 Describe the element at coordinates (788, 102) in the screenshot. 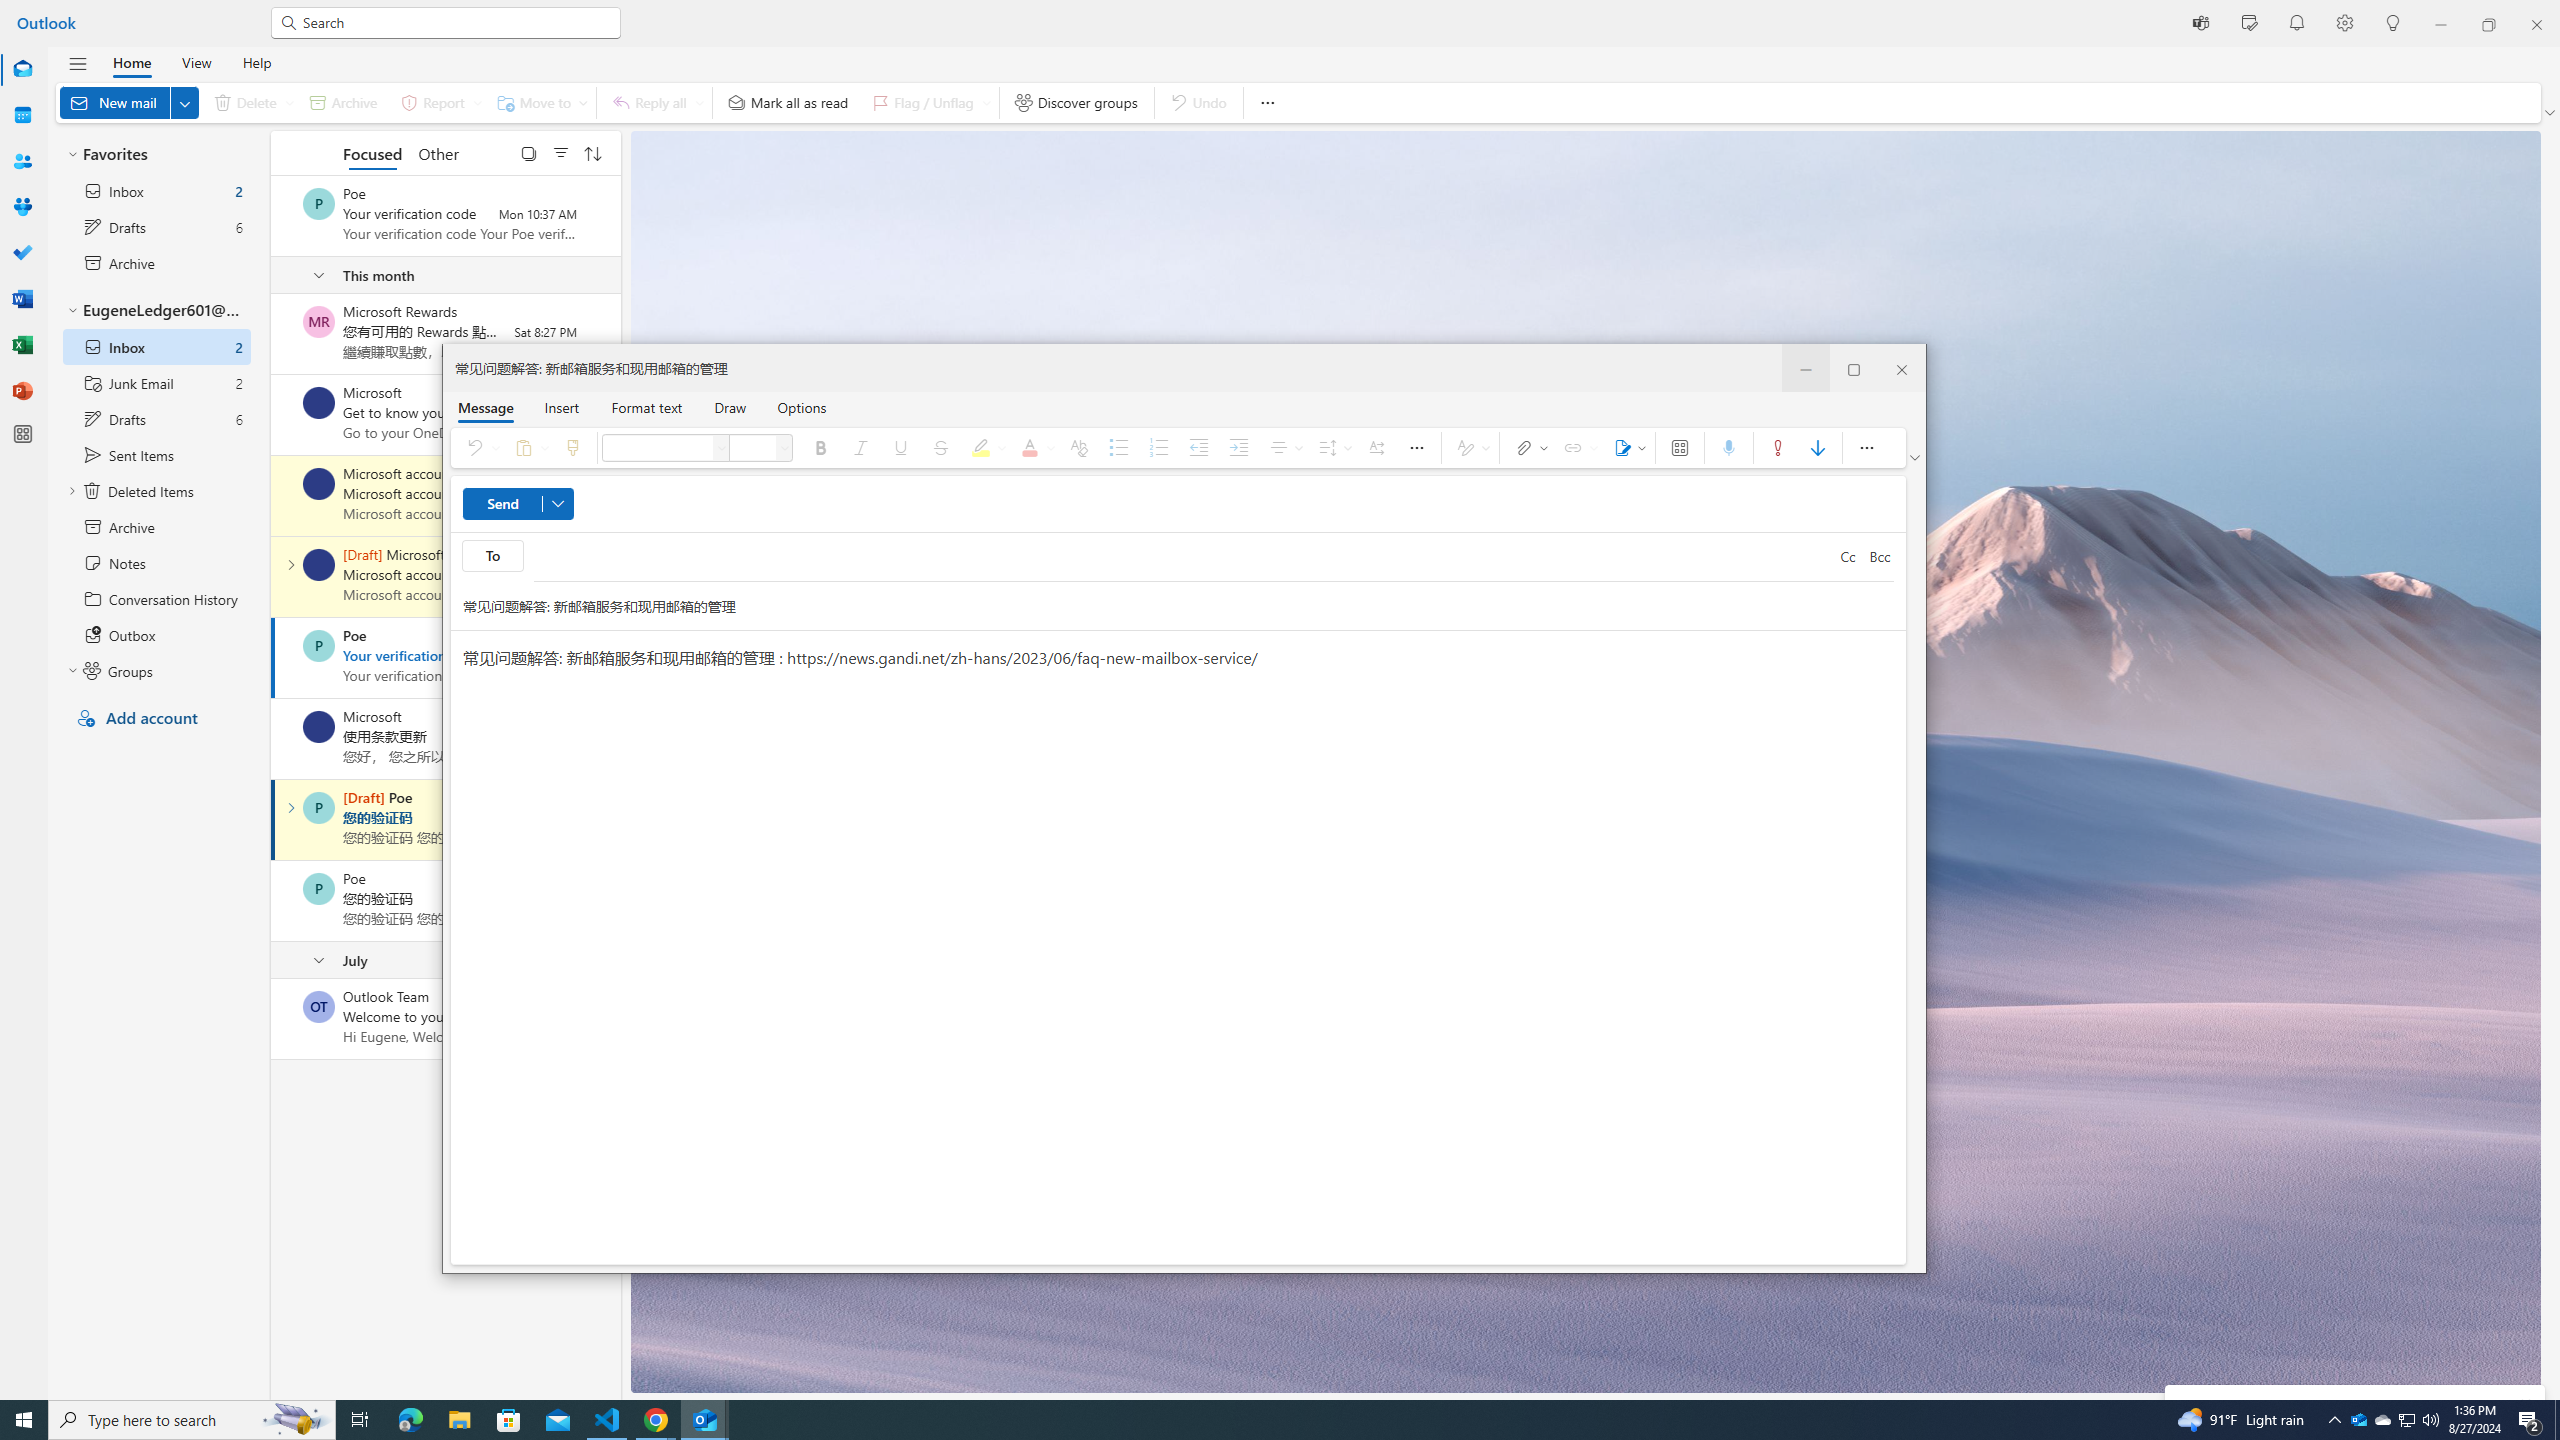

I see `Mark all as read` at that location.